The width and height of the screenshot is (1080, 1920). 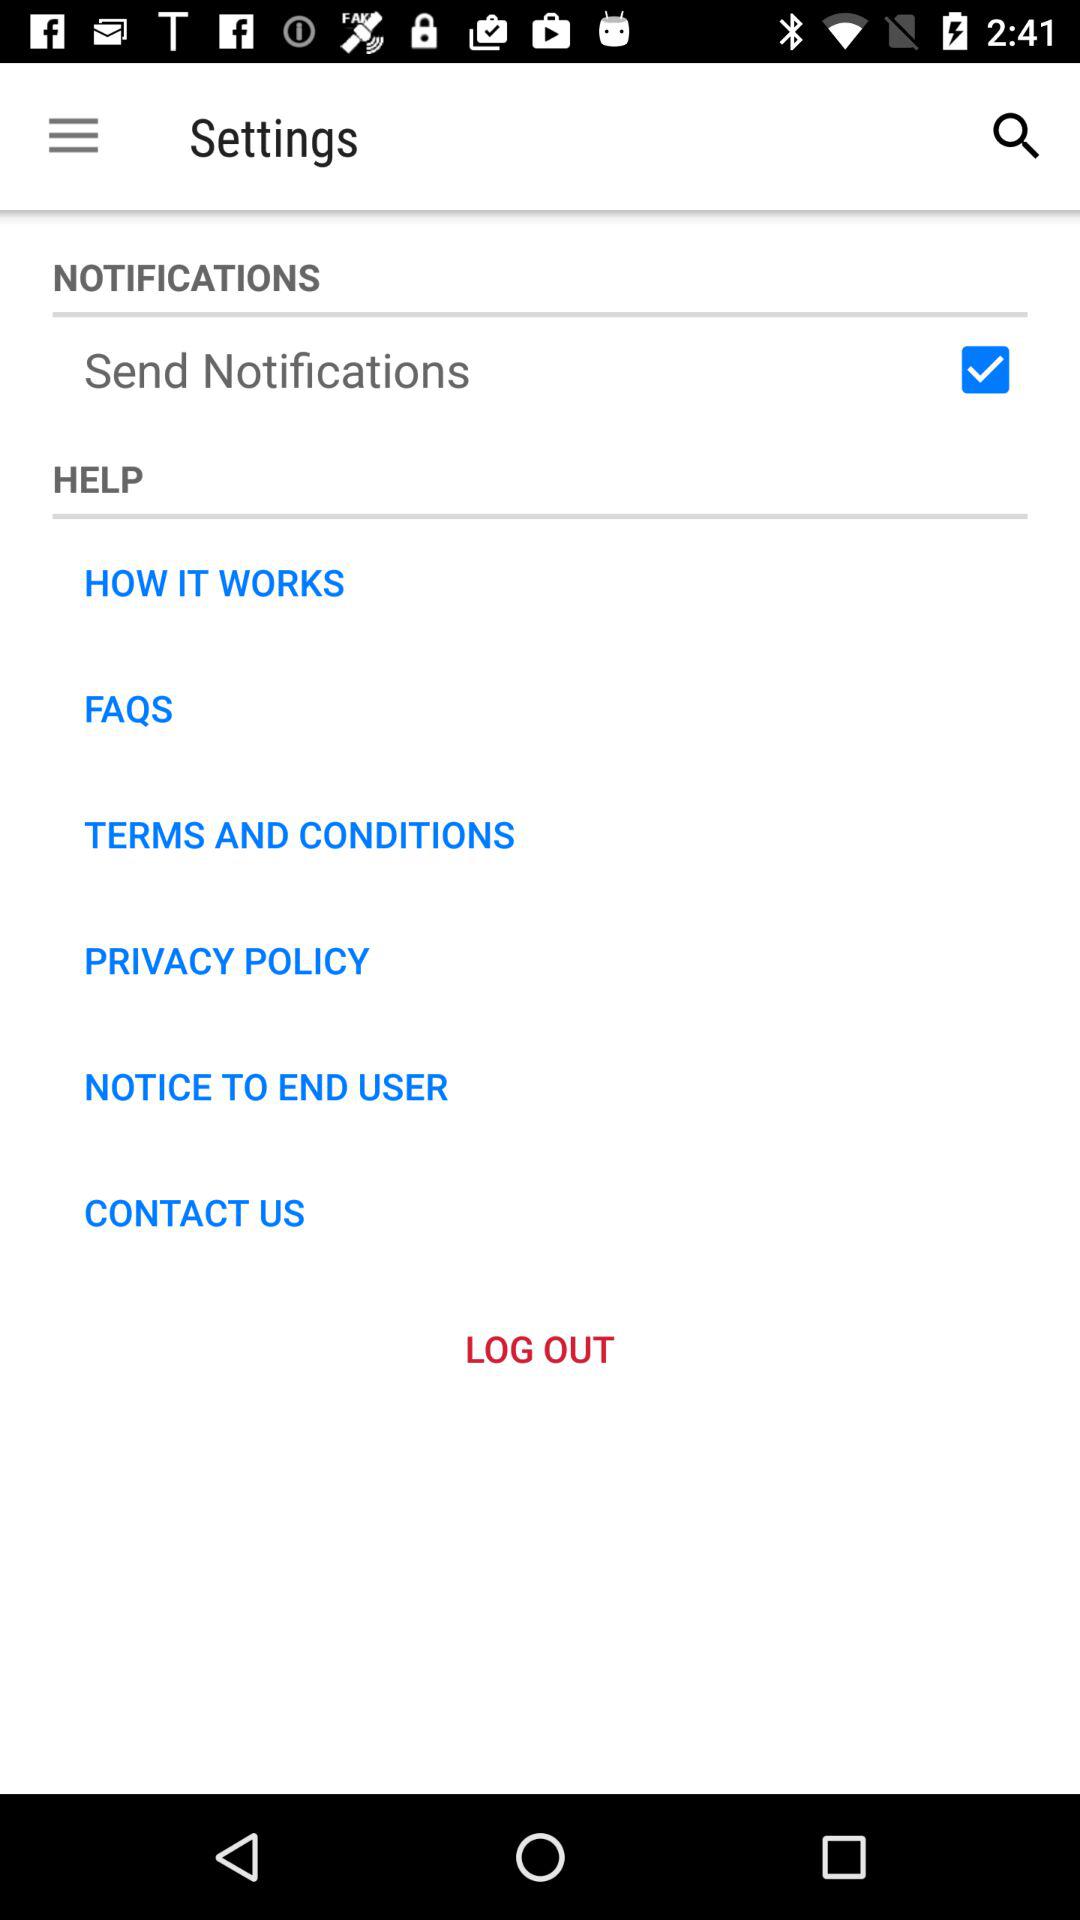 I want to click on open icon above the log out icon, so click(x=194, y=1212).